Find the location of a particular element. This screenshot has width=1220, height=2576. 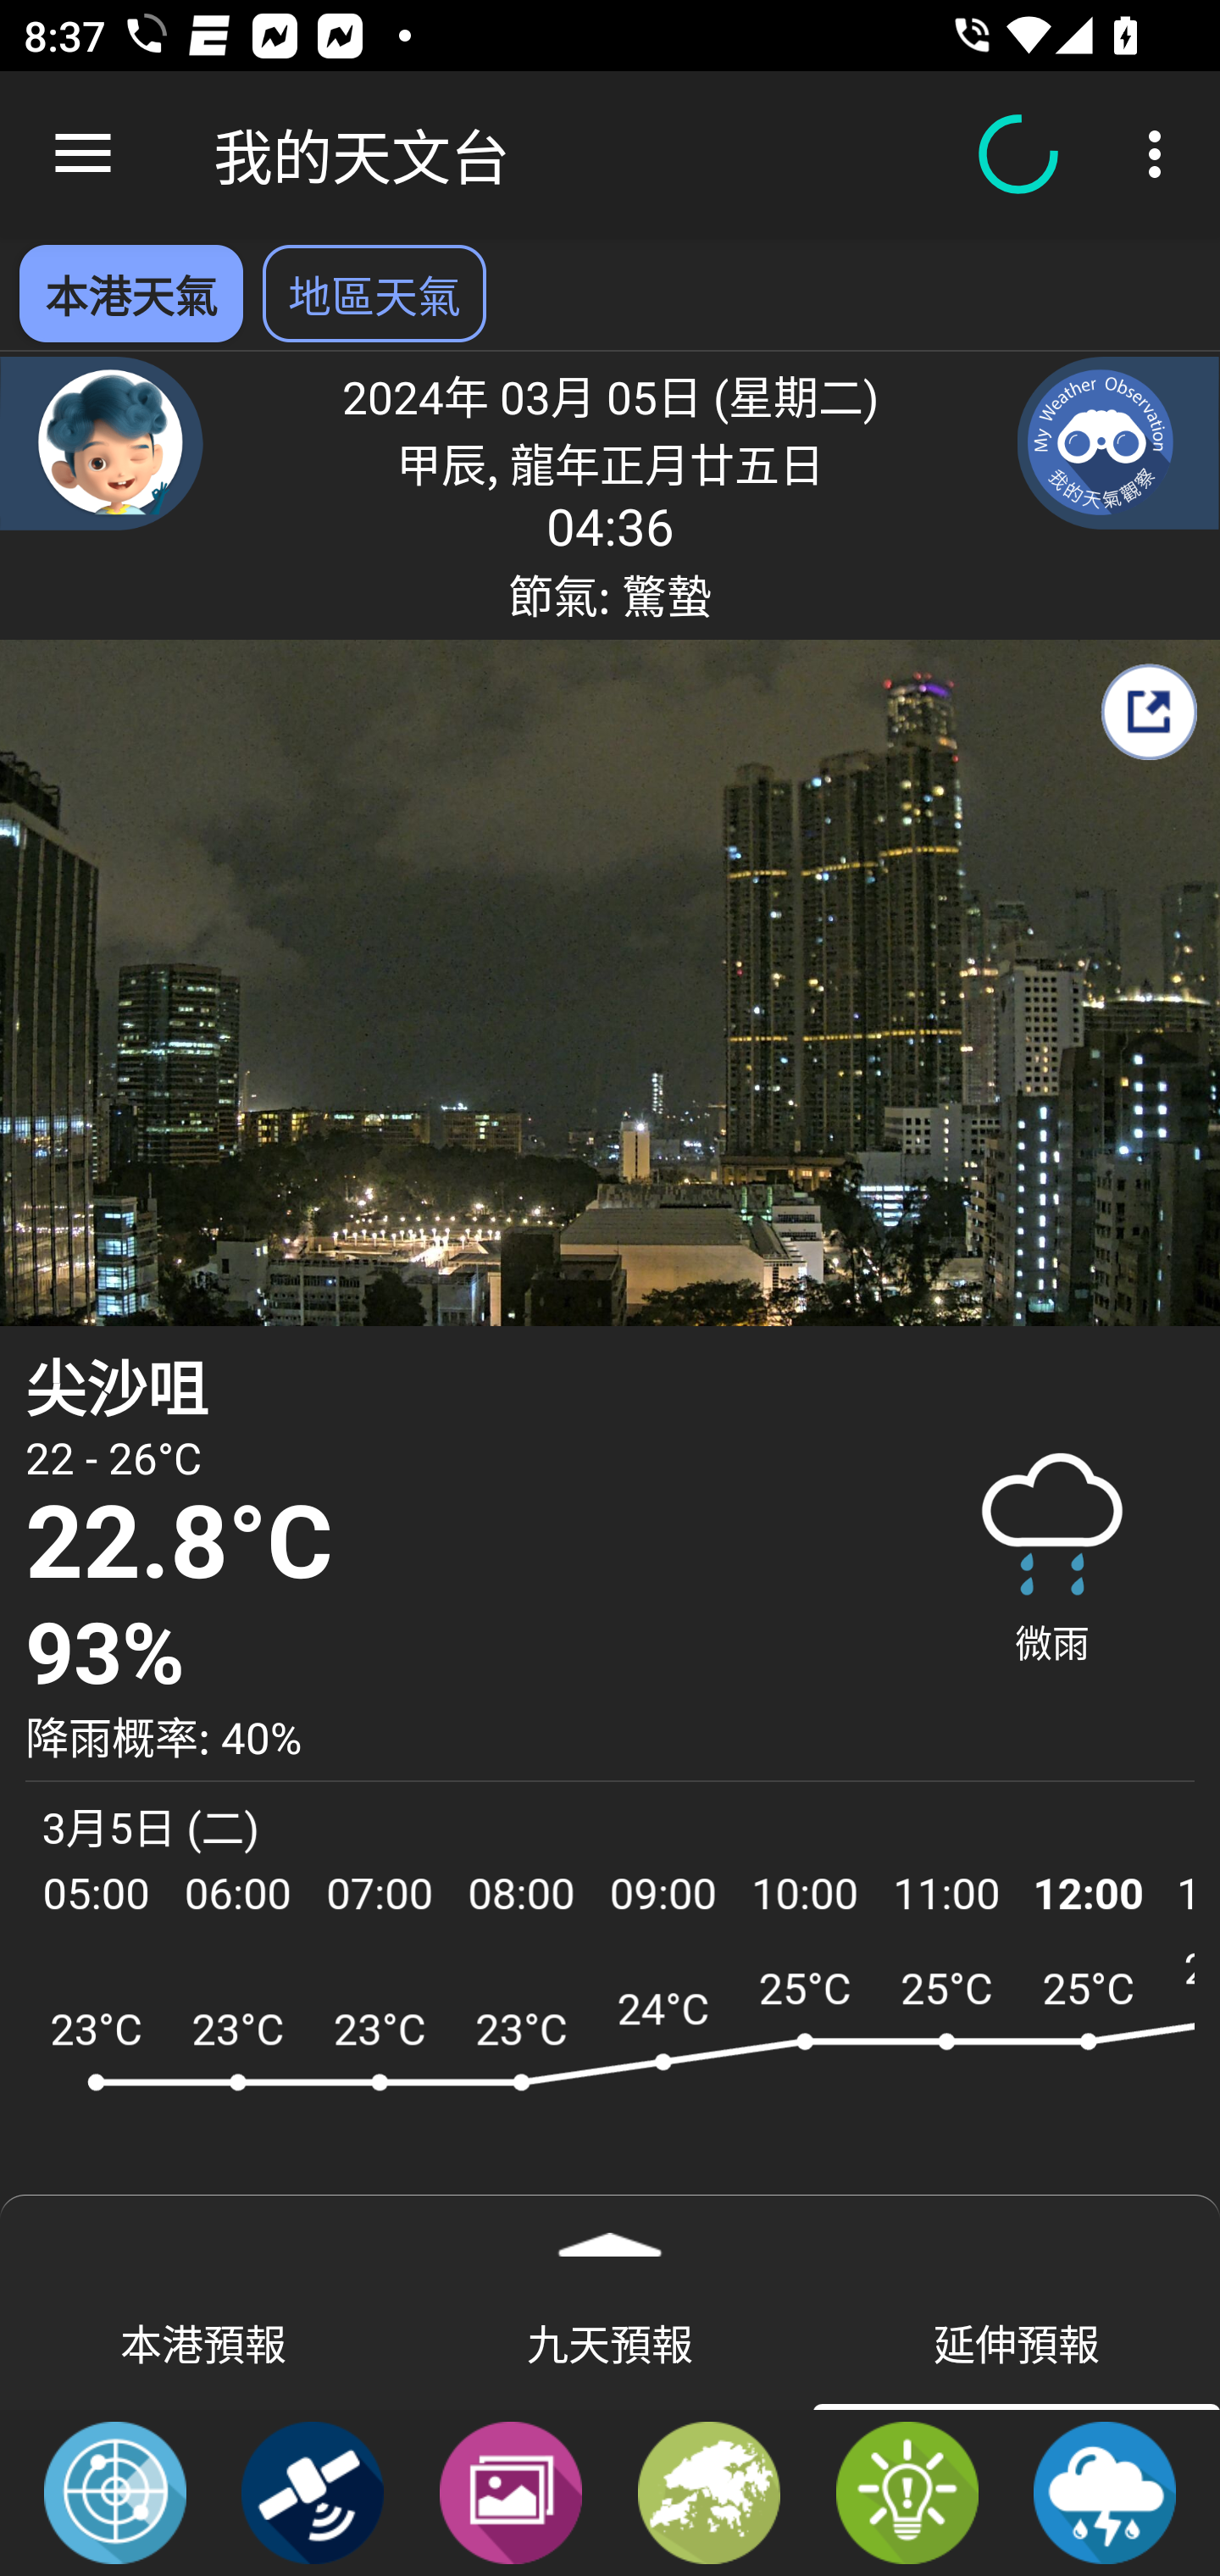

22.8°C 氣溫22.8攝氏度 is located at coordinates (455, 1544).